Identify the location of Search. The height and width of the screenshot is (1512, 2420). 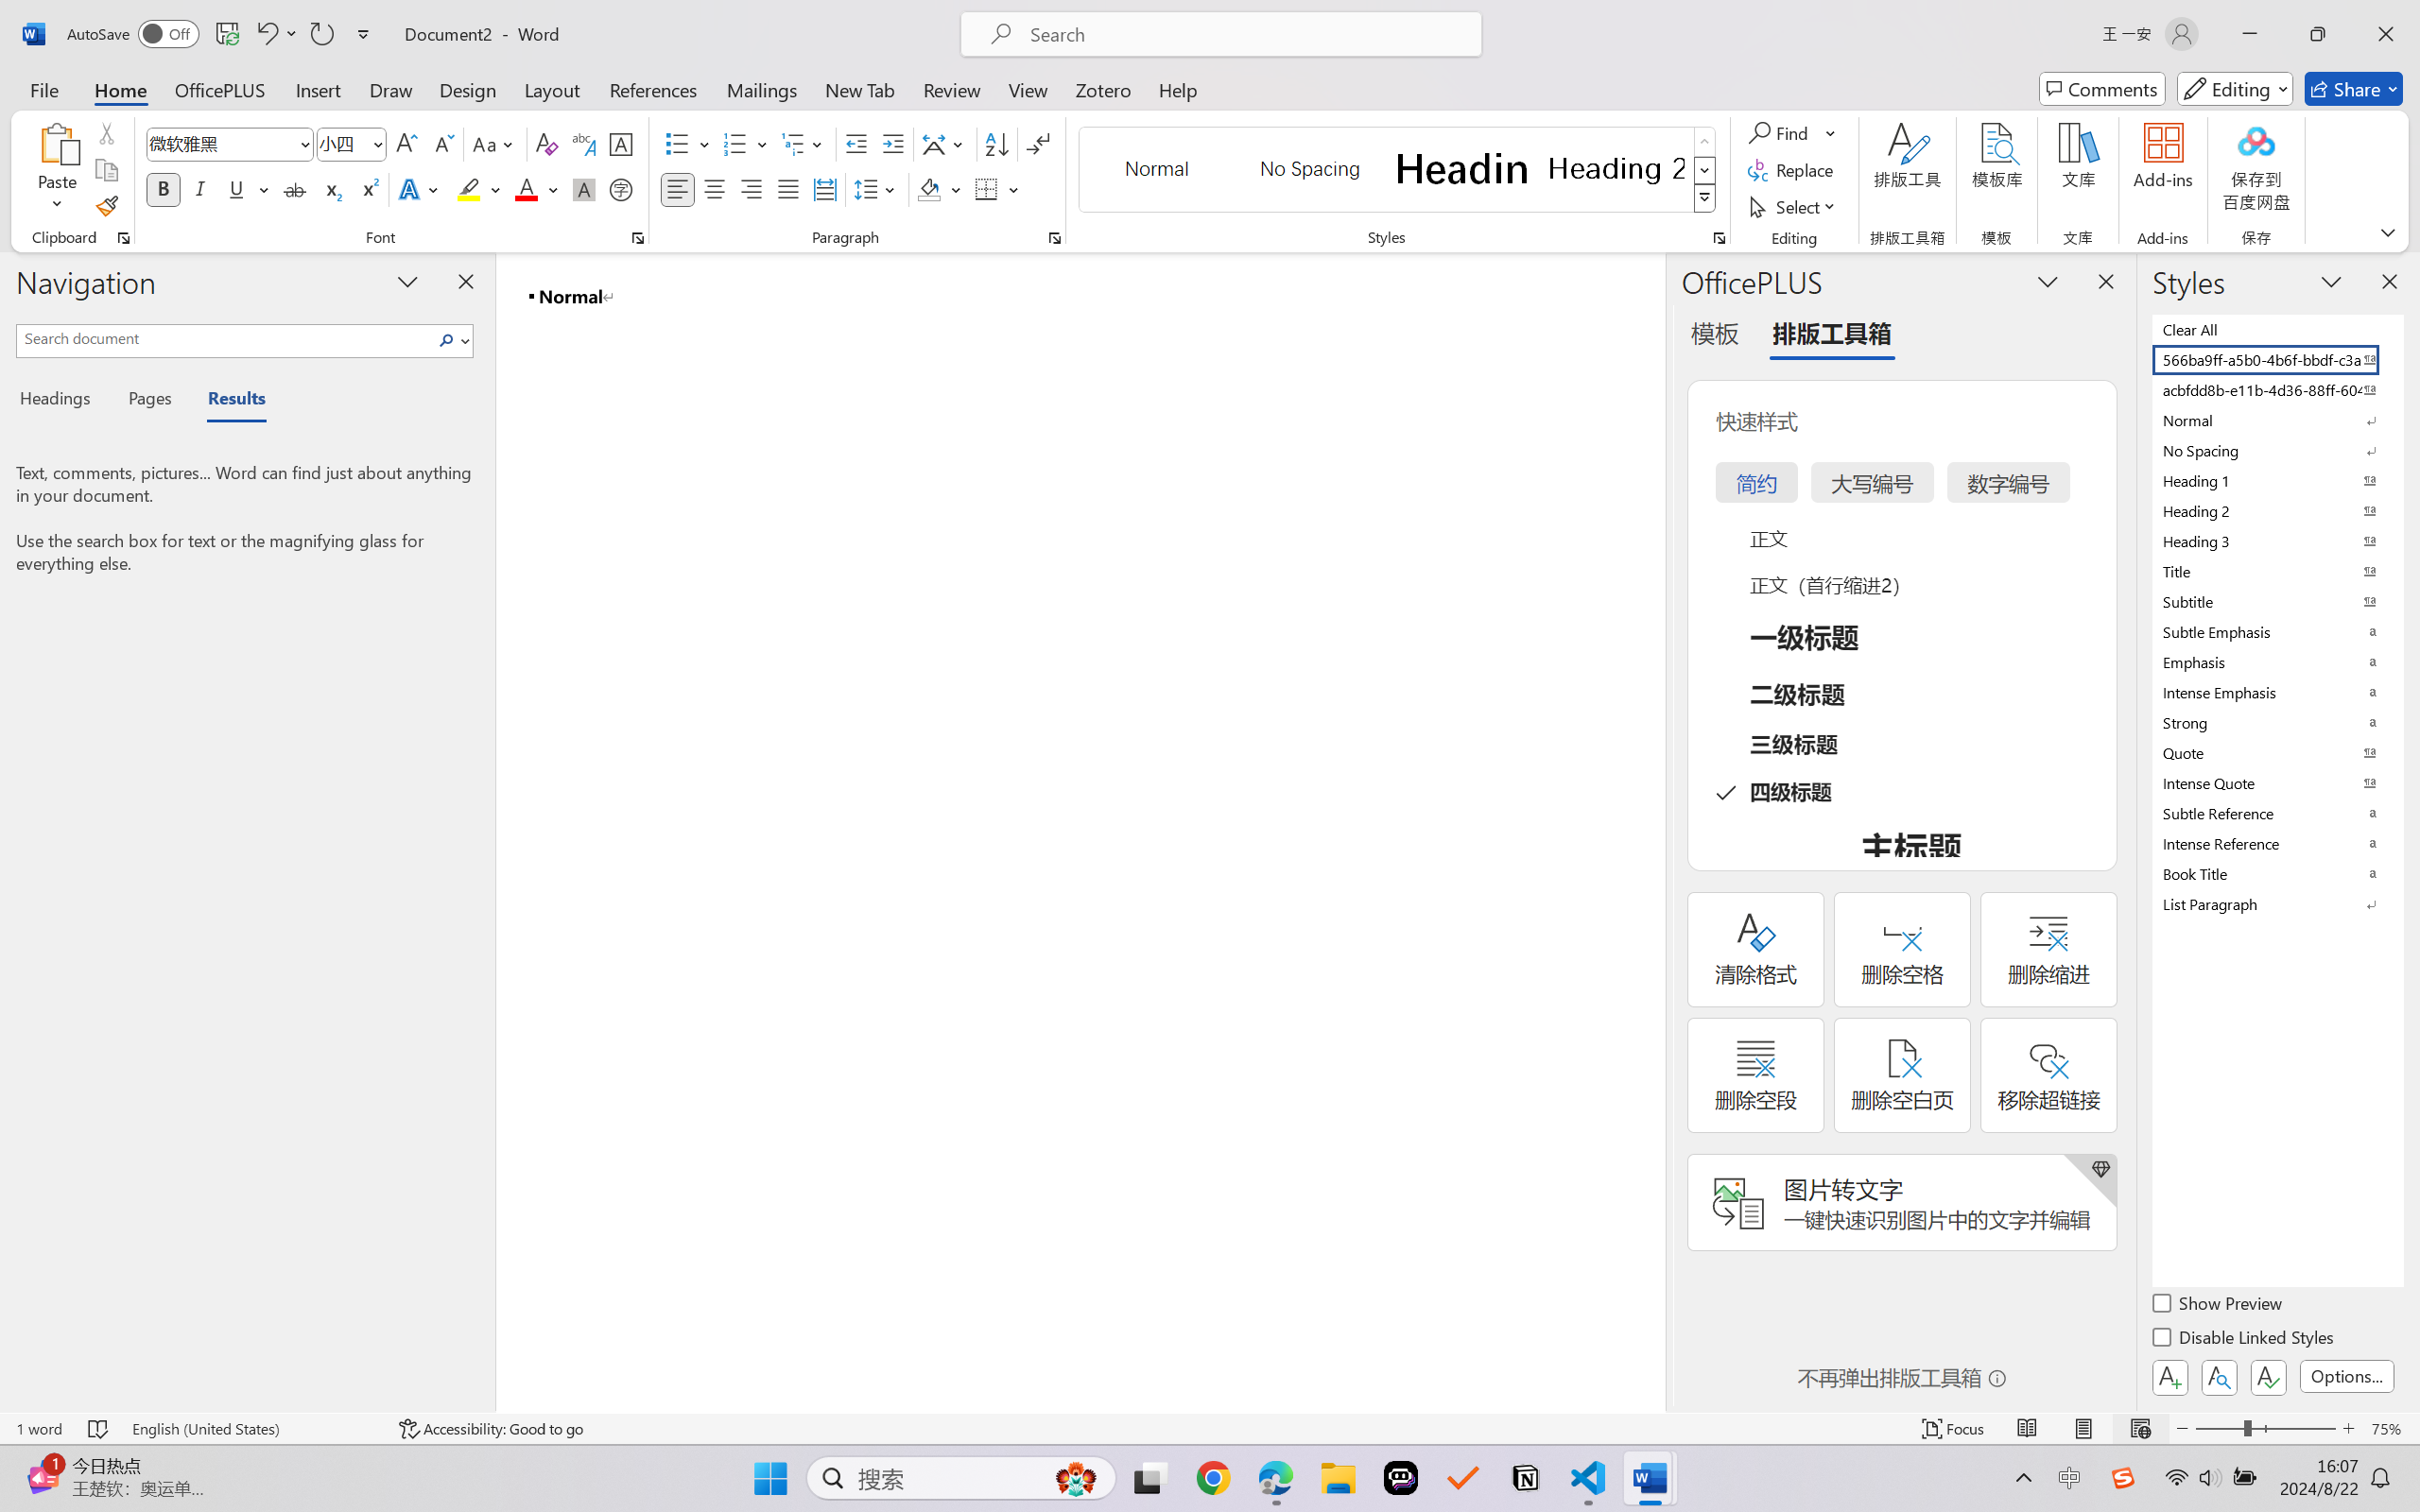
(452, 340).